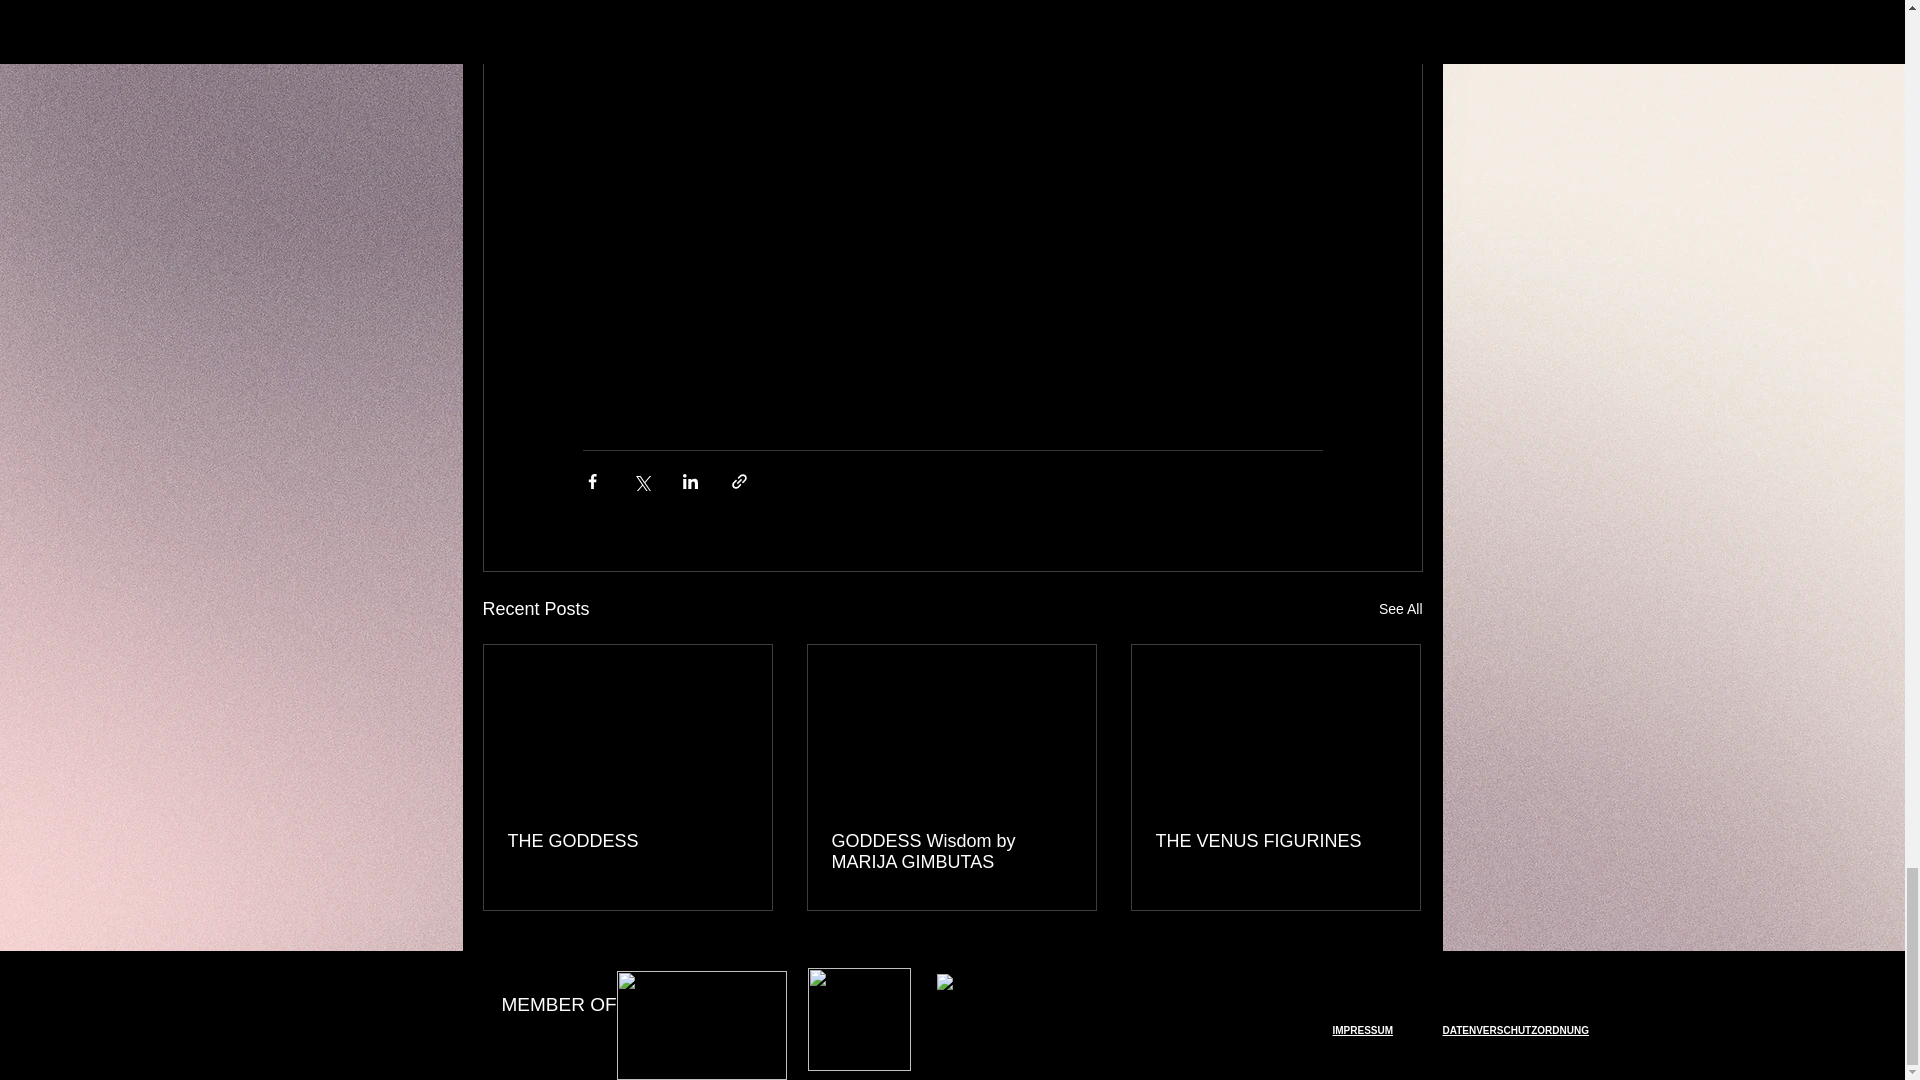 The width and height of the screenshot is (1920, 1080). Describe the element at coordinates (1400, 610) in the screenshot. I see `See All` at that location.